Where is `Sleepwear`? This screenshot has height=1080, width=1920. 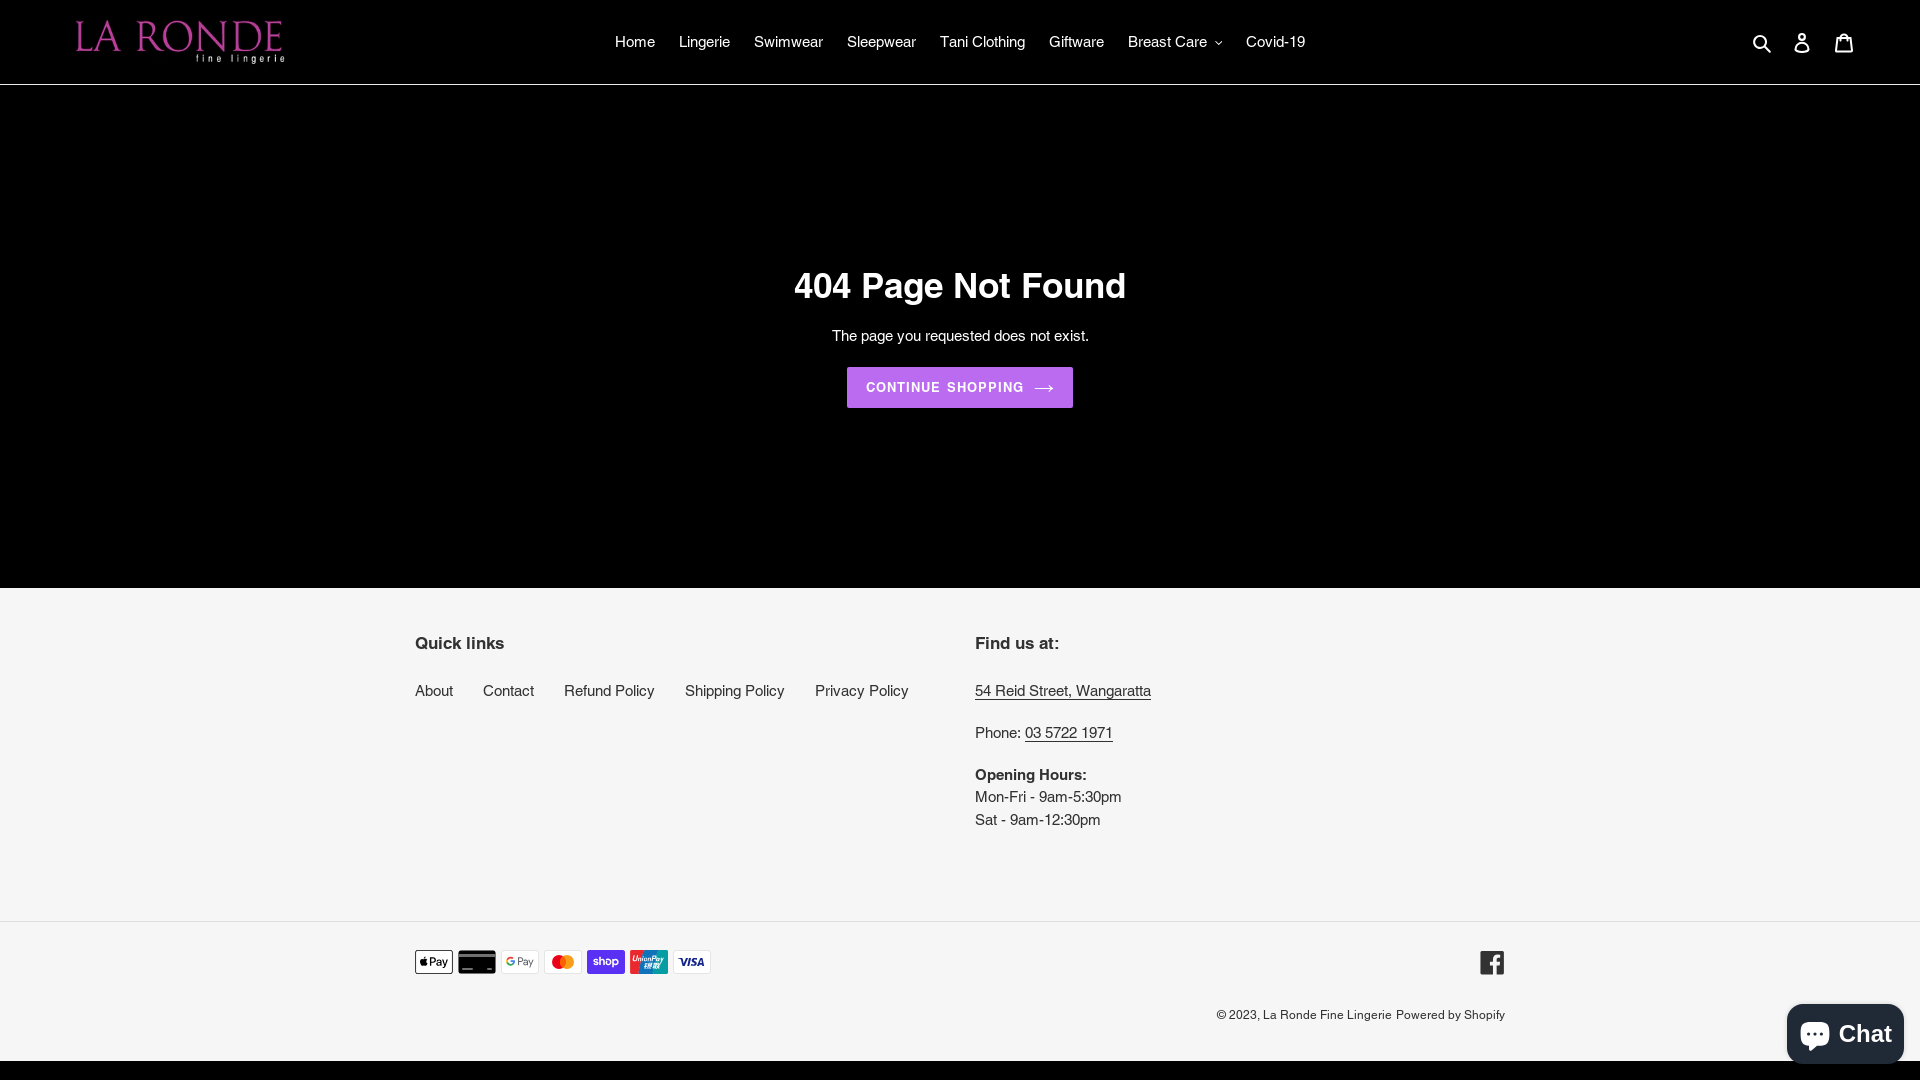 Sleepwear is located at coordinates (882, 42).